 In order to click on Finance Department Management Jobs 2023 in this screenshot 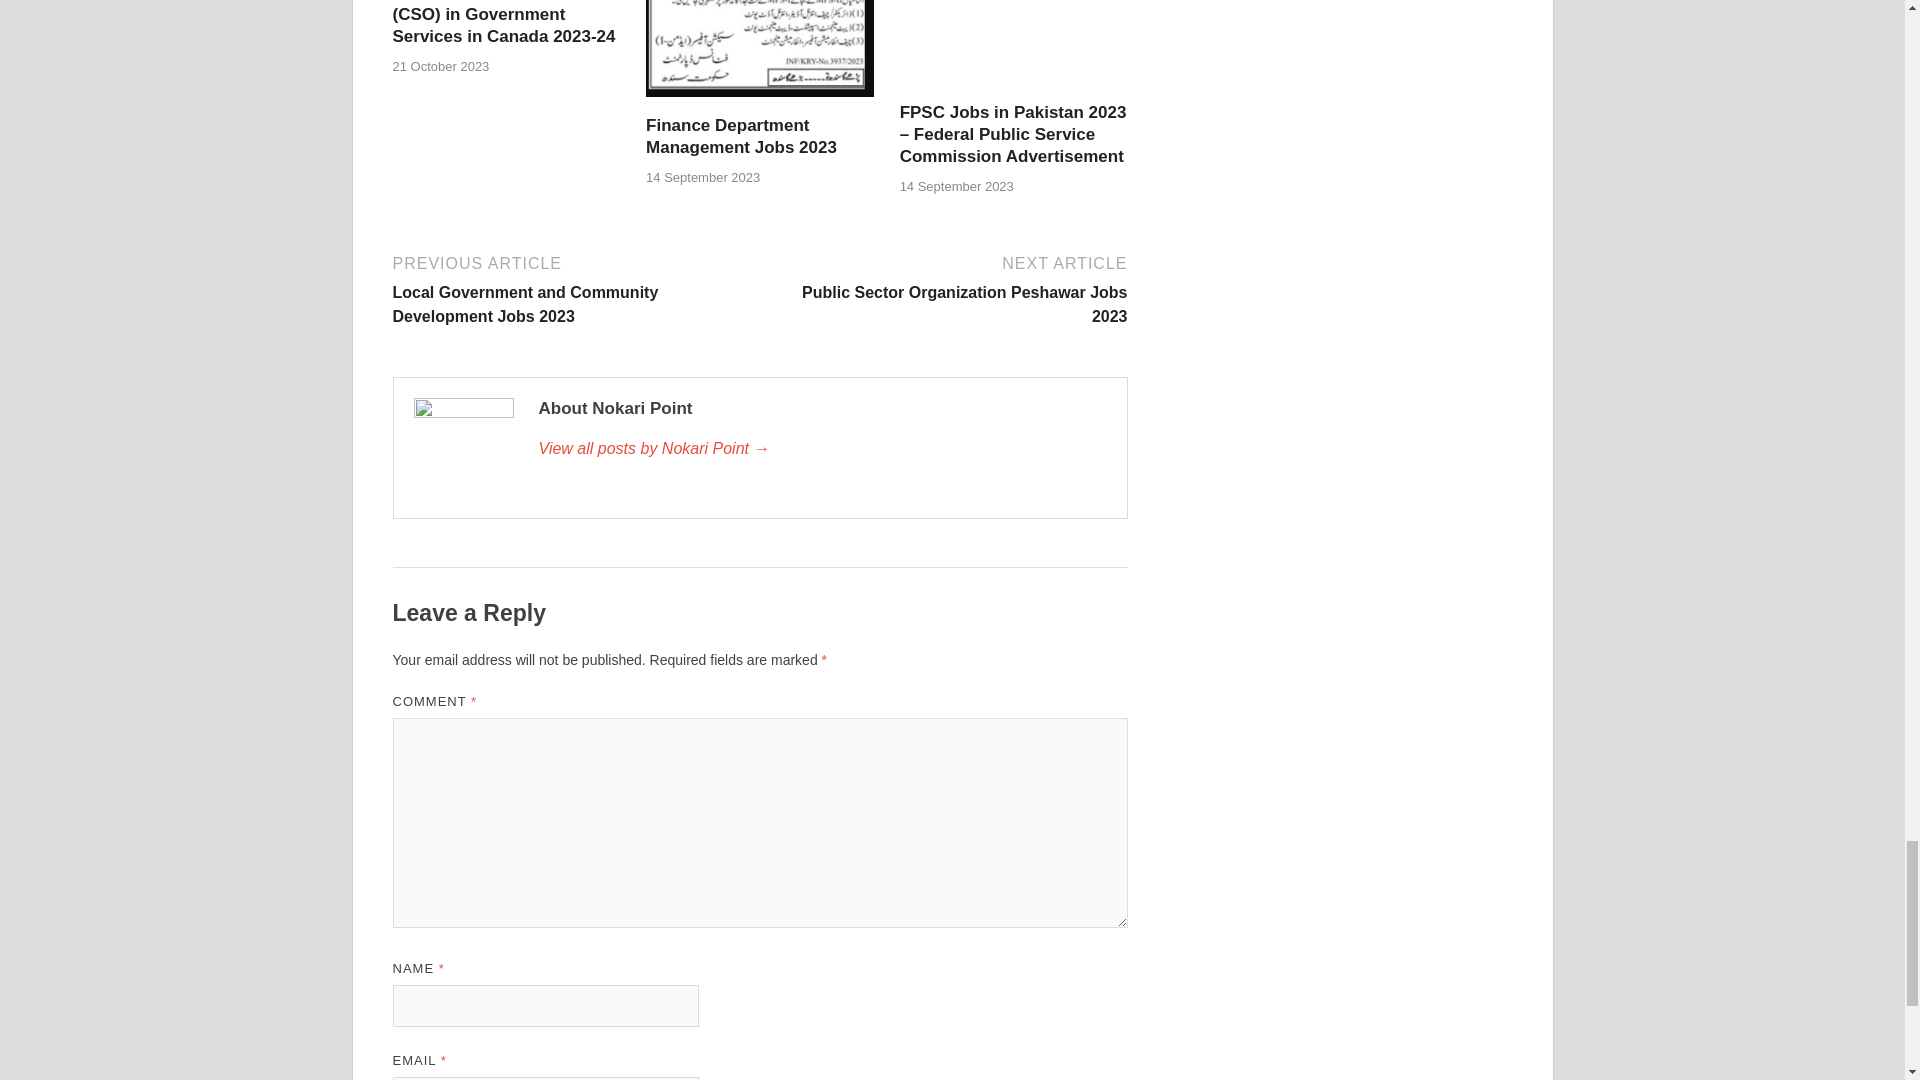, I will do `click(759, 102)`.